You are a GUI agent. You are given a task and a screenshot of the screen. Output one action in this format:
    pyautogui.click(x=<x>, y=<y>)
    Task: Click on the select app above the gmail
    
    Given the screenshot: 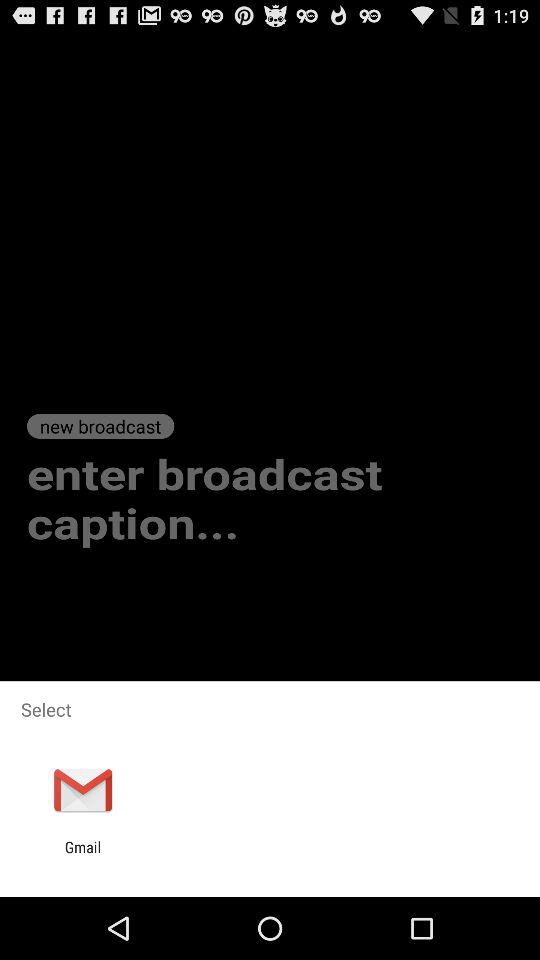 What is the action you would take?
    pyautogui.click(x=82, y=790)
    